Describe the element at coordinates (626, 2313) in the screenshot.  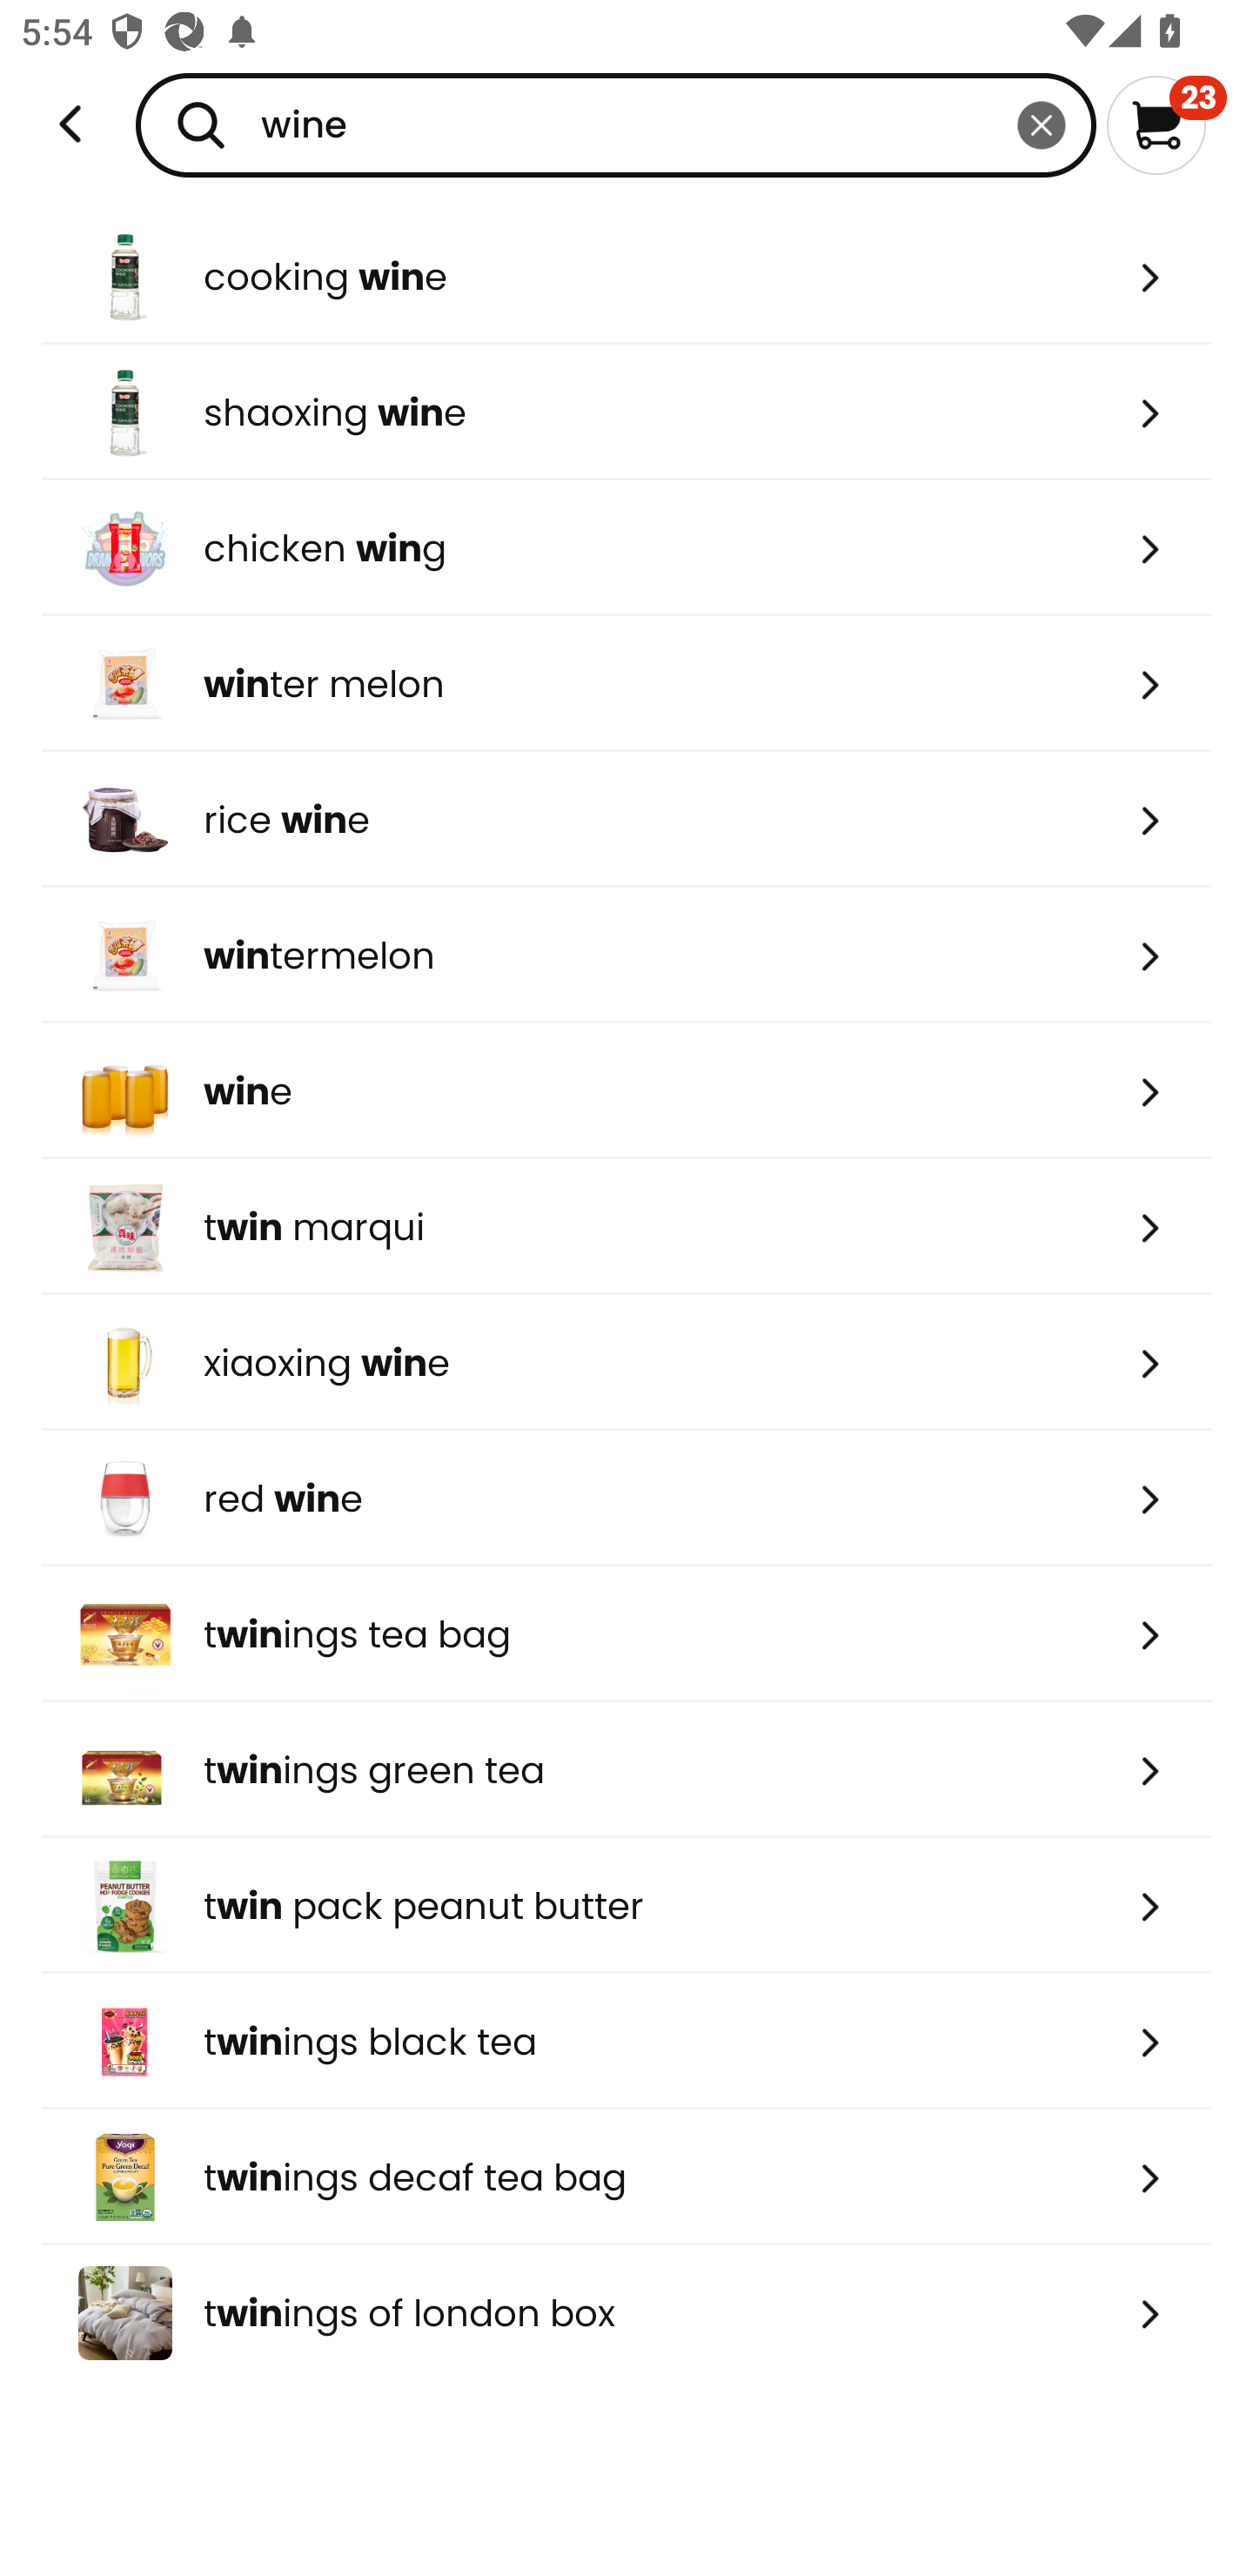
I see `twinings of london box` at that location.